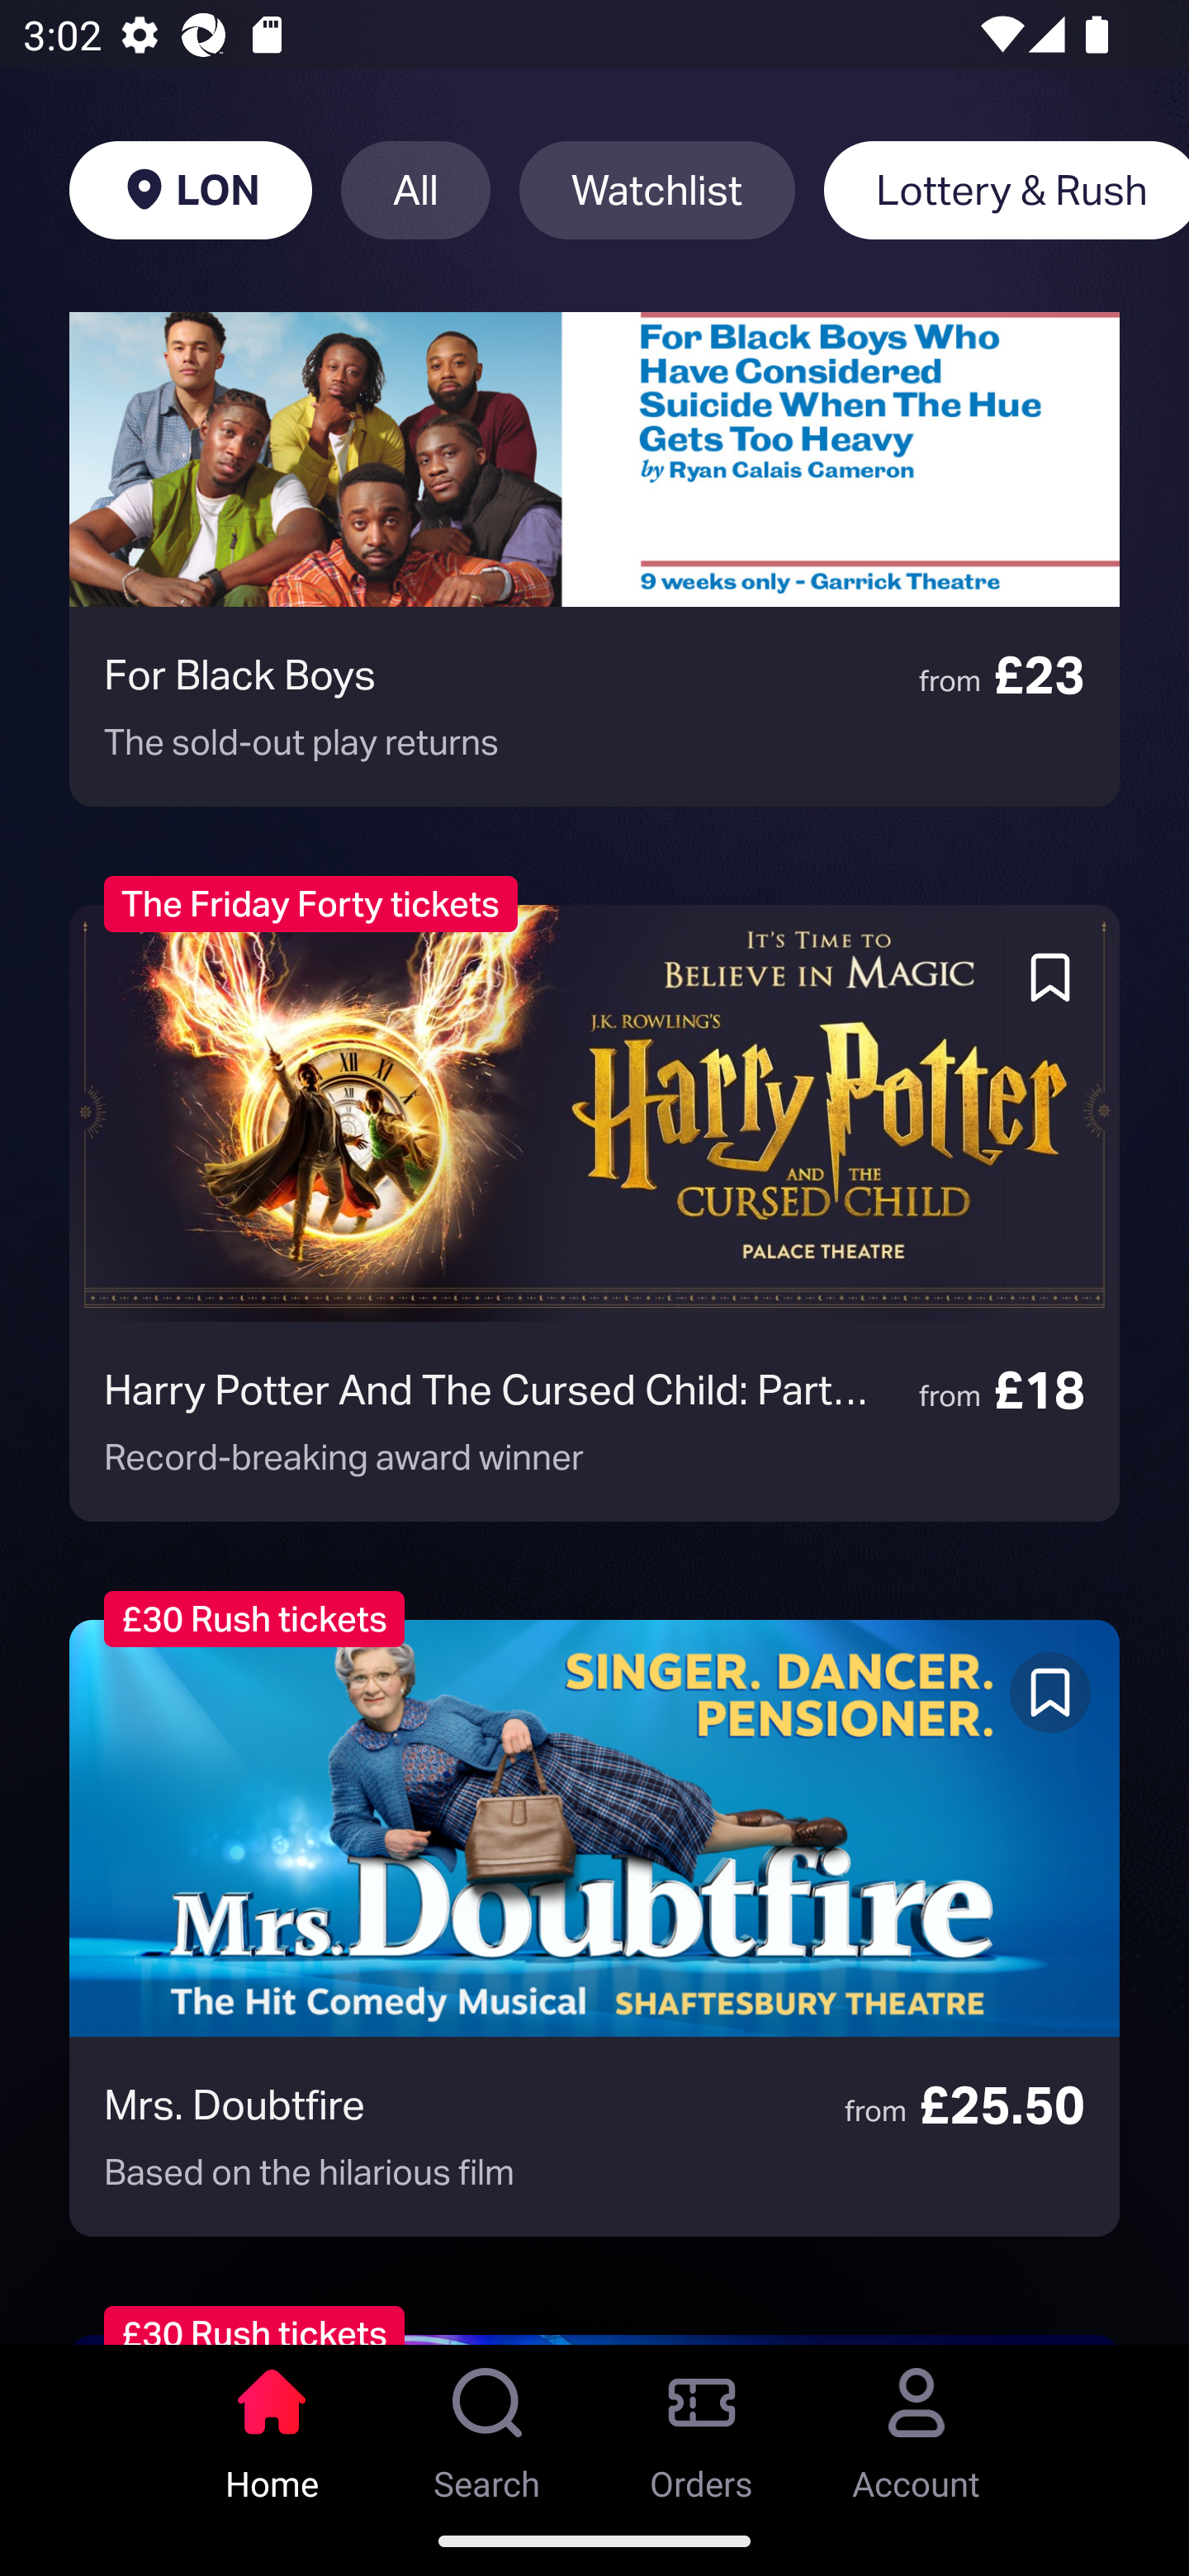 Image resolution: width=1189 pixels, height=2576 pixels. What do you see at coordinates (594, 558) in the screenshot?
I see `For Black Boys from £23 The sold-out play returns` at bounding box center [594, 558].